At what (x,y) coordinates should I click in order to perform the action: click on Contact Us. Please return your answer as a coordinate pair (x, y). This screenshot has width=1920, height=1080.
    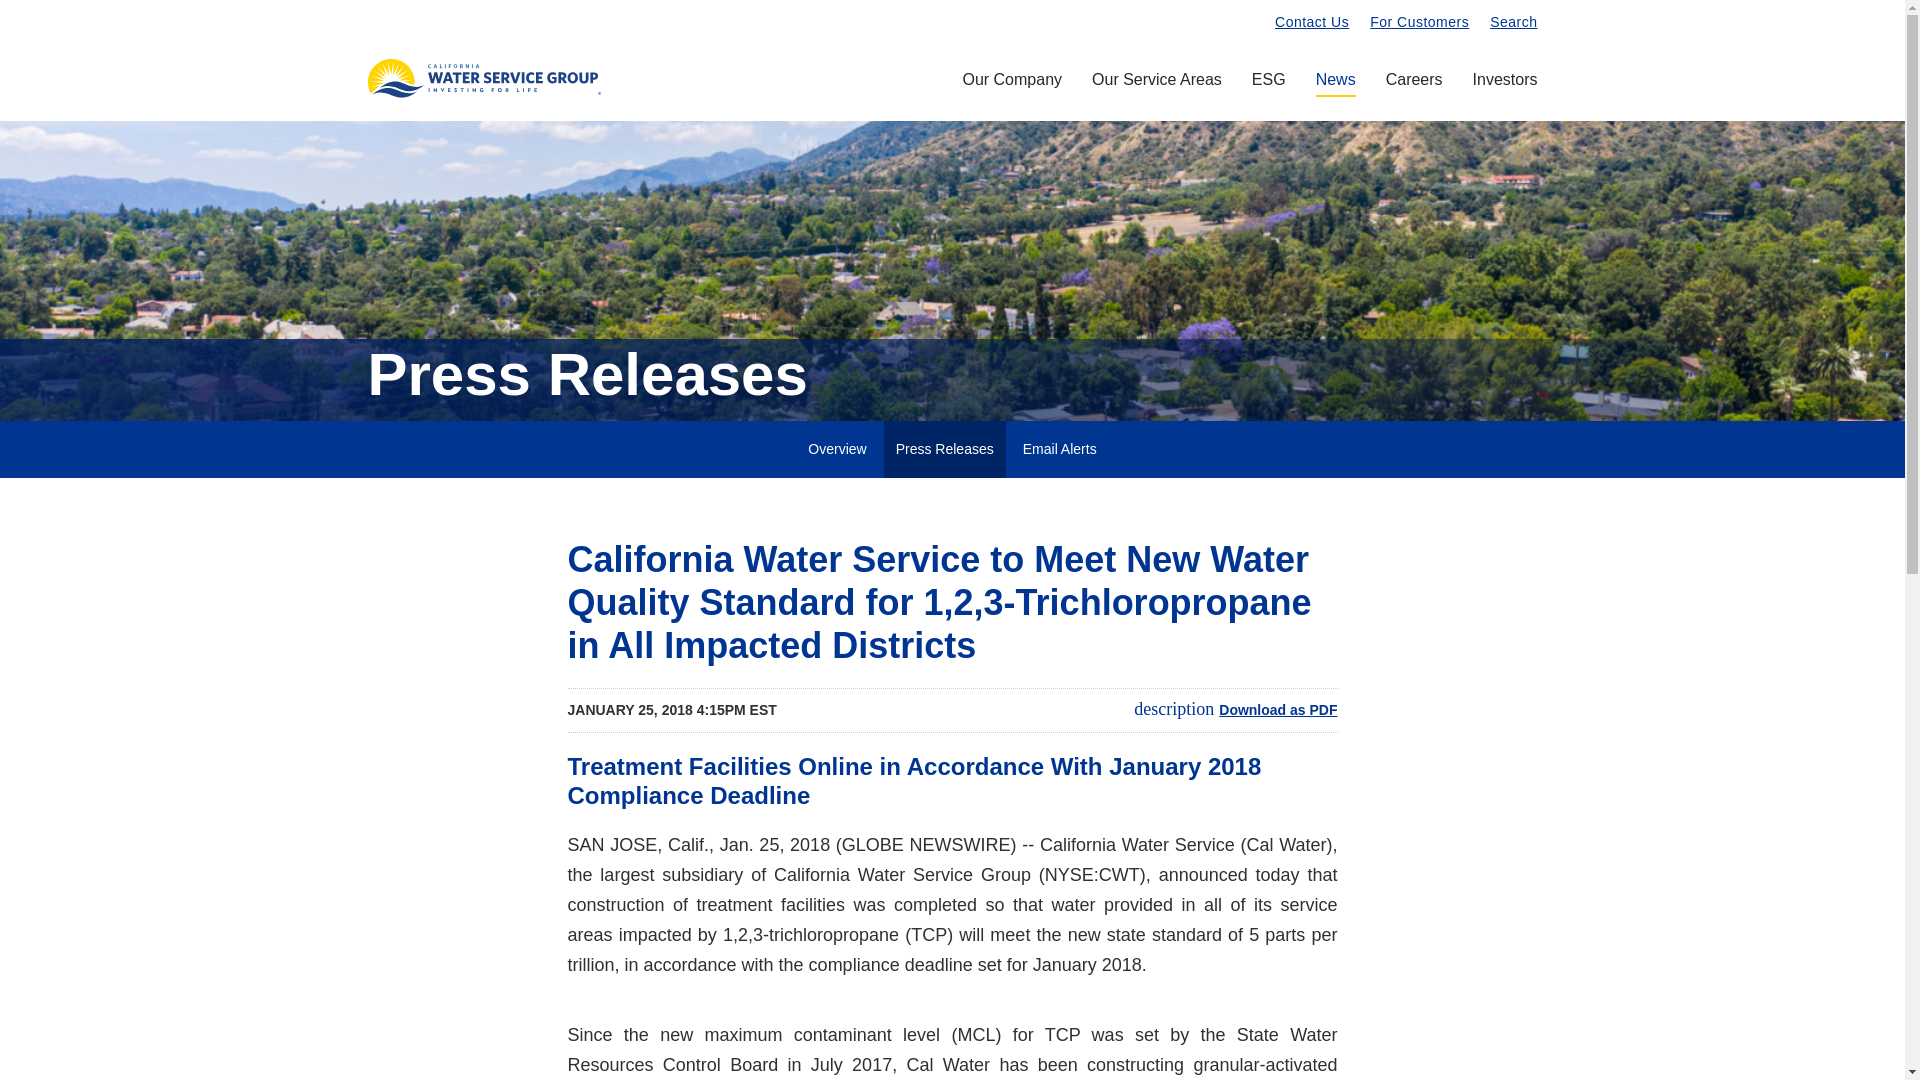
    Looking at the image, I should click on (1312, 21).